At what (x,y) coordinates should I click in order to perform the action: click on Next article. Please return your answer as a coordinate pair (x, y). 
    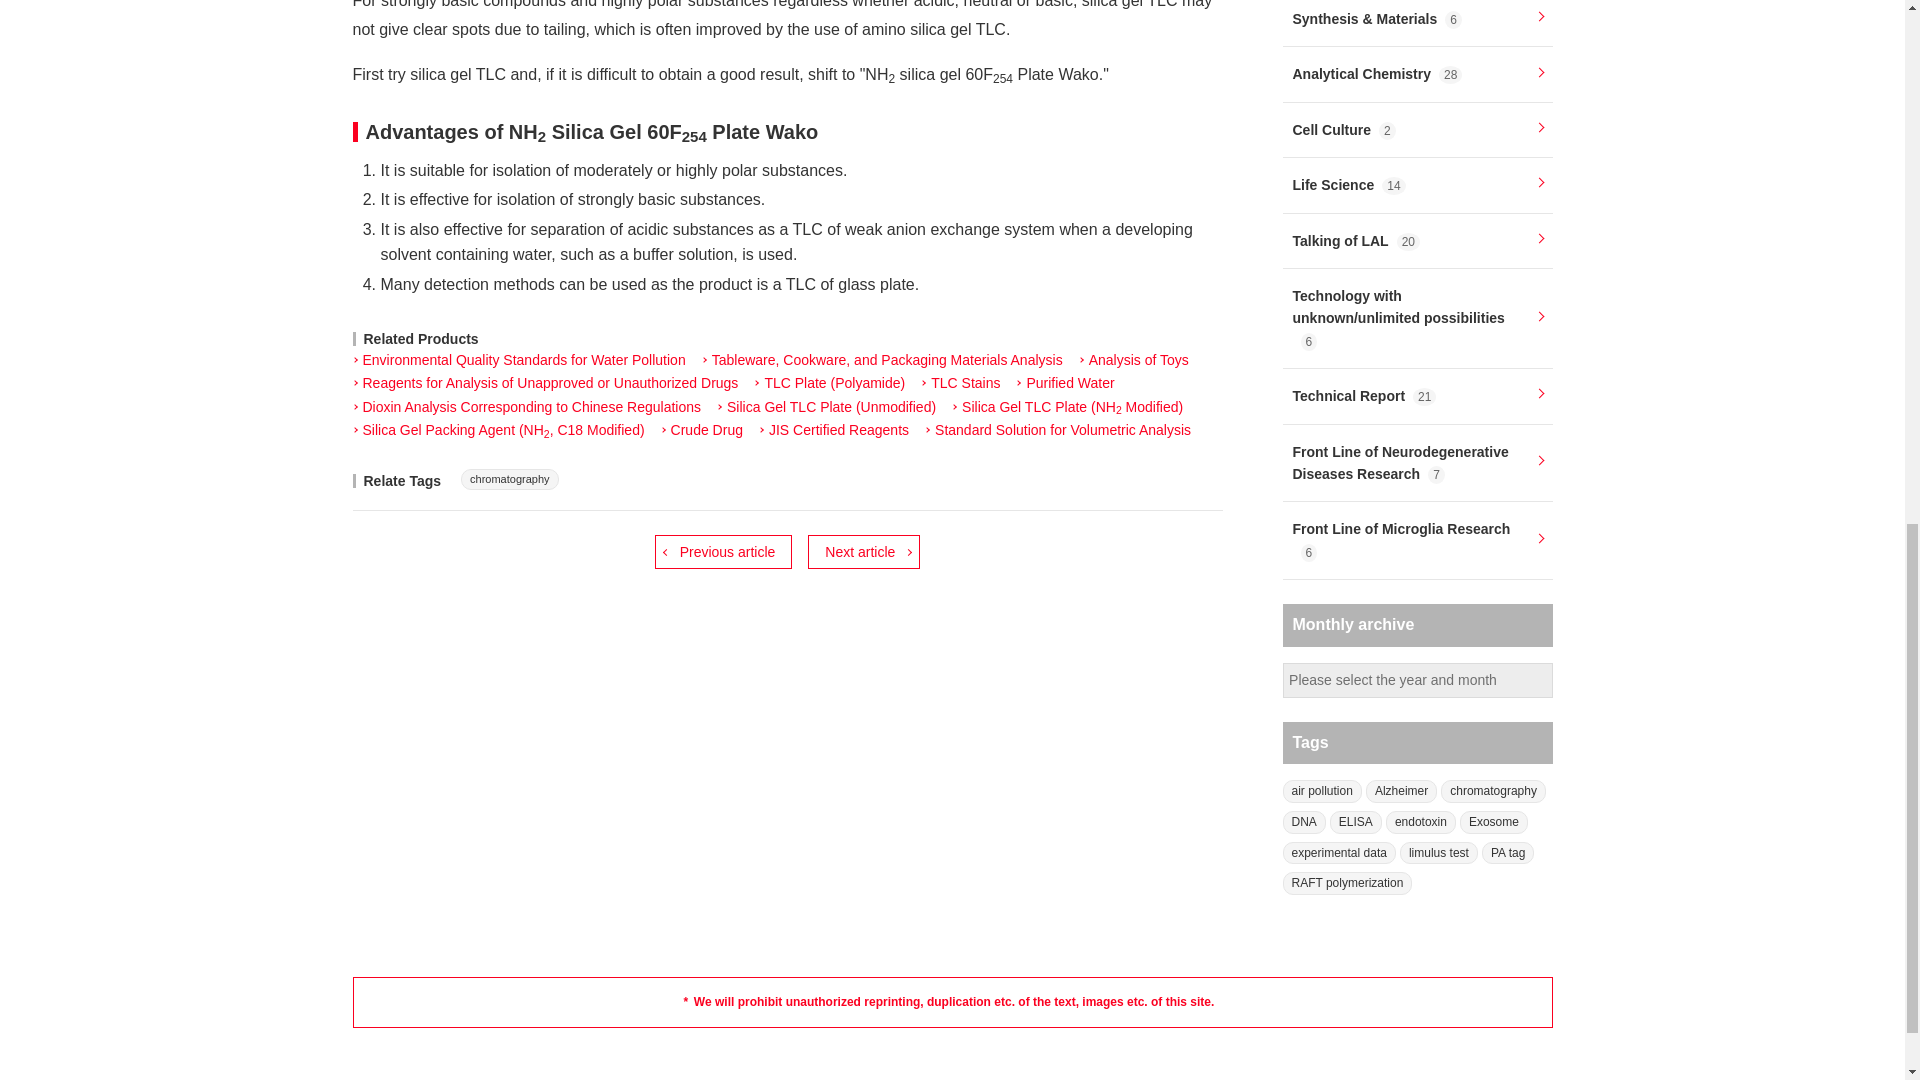
    Looking at the image, I should click on (864, 552).